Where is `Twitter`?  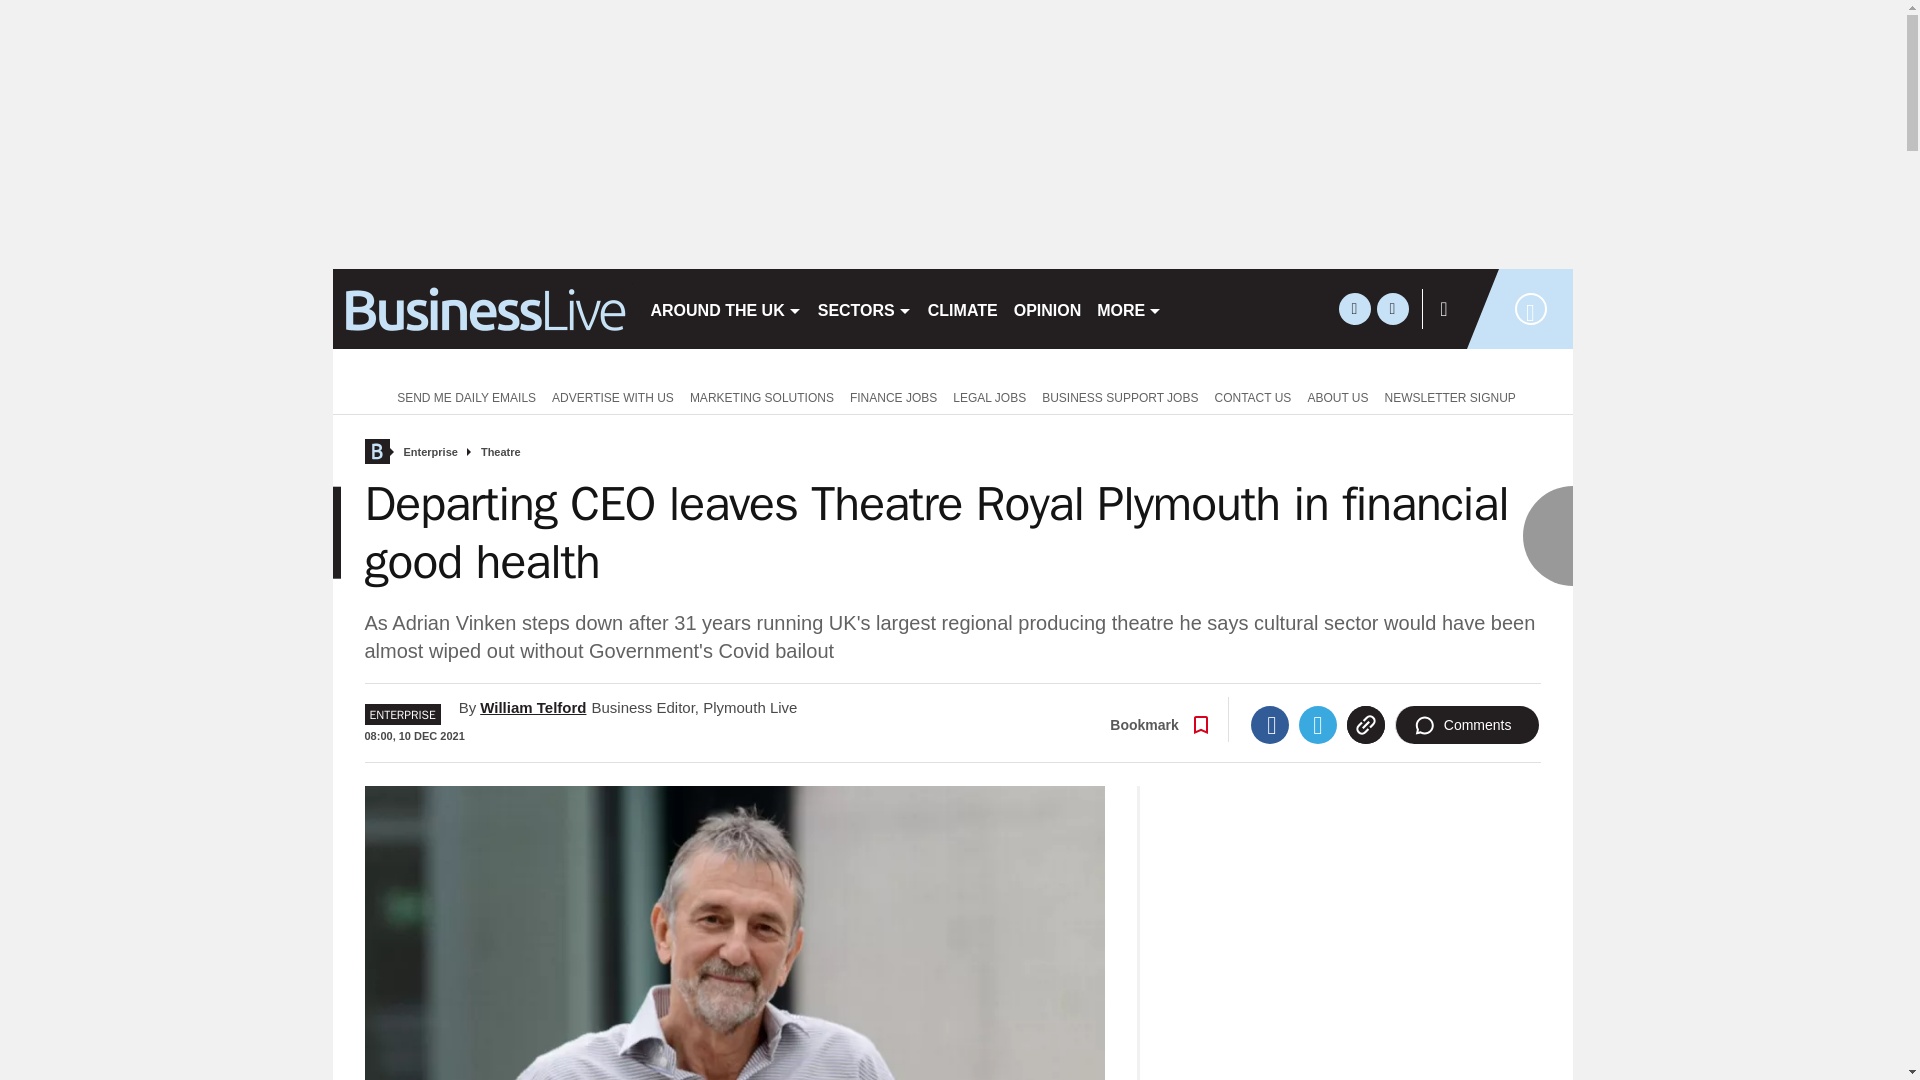
Twitter is located at coordinates (1318, 725).